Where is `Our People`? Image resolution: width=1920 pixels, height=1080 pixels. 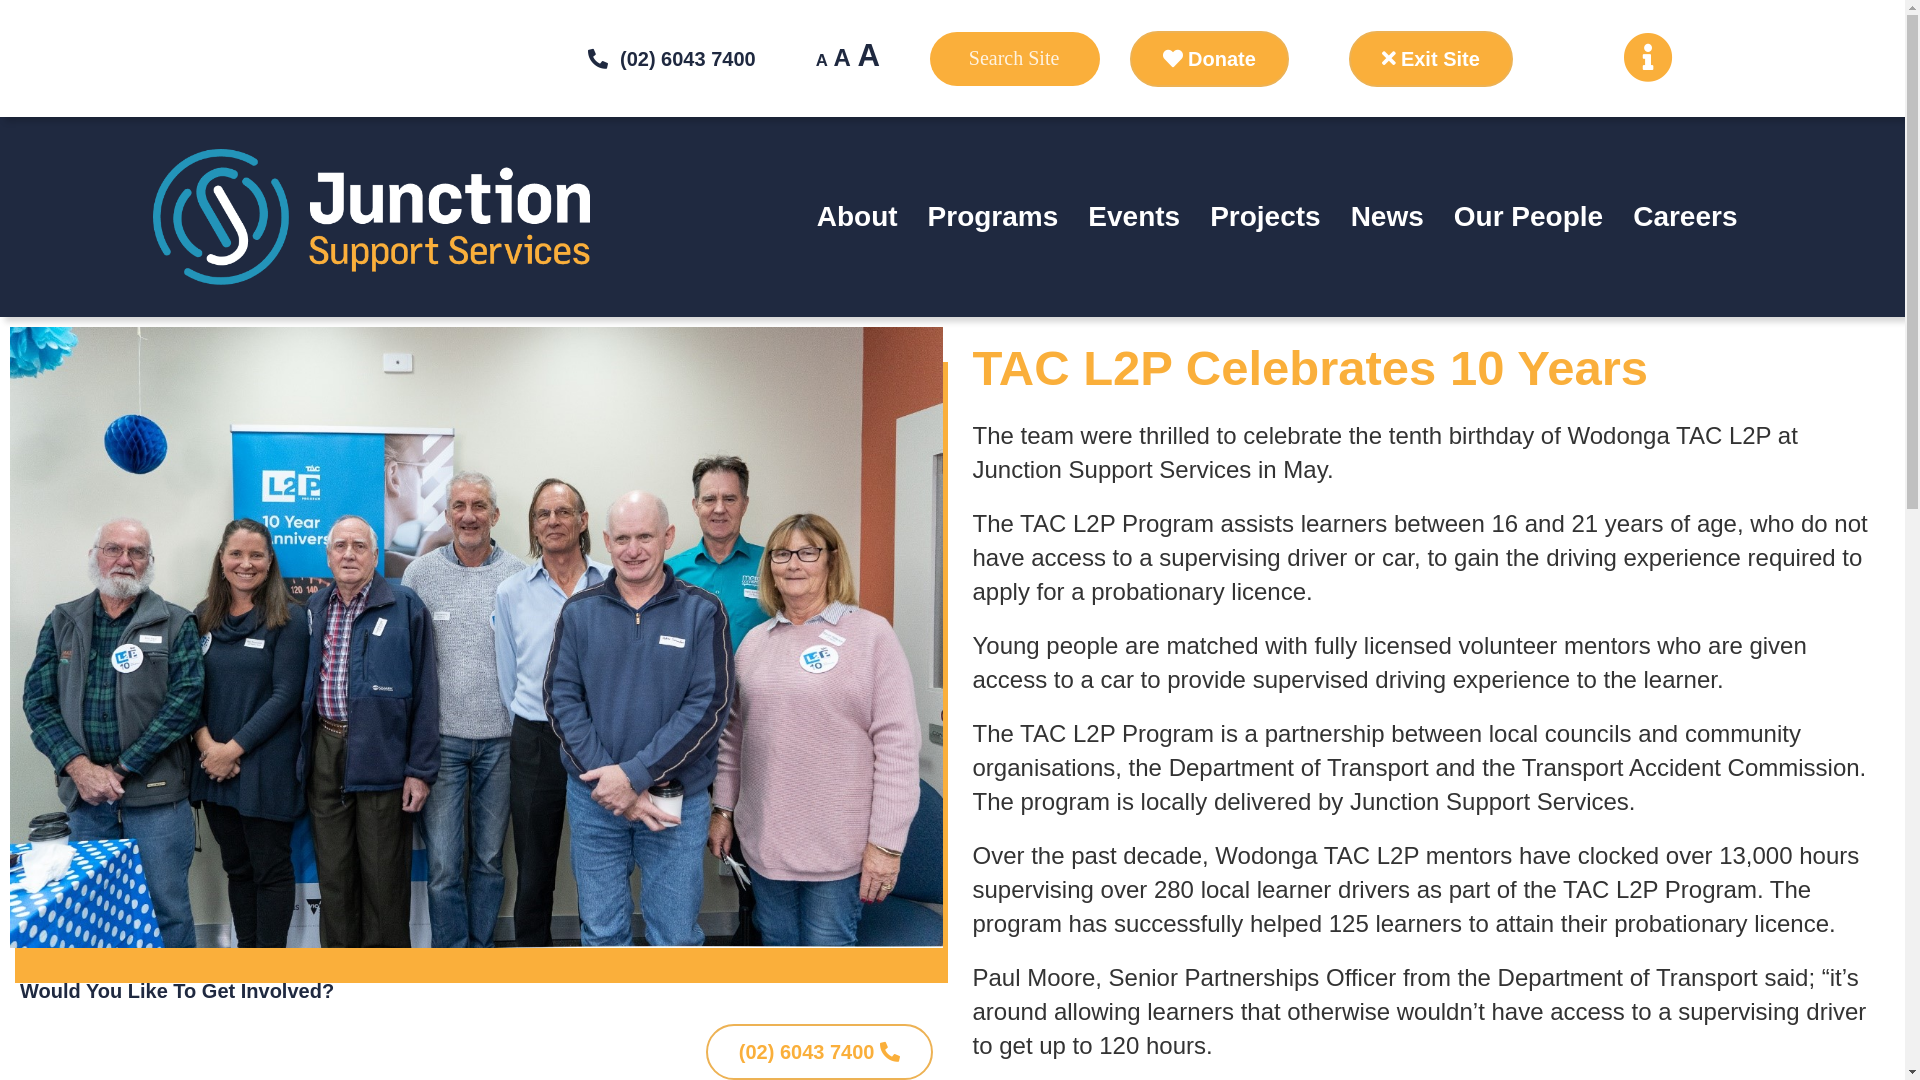 Our People is located at coordinates (1528, 217).